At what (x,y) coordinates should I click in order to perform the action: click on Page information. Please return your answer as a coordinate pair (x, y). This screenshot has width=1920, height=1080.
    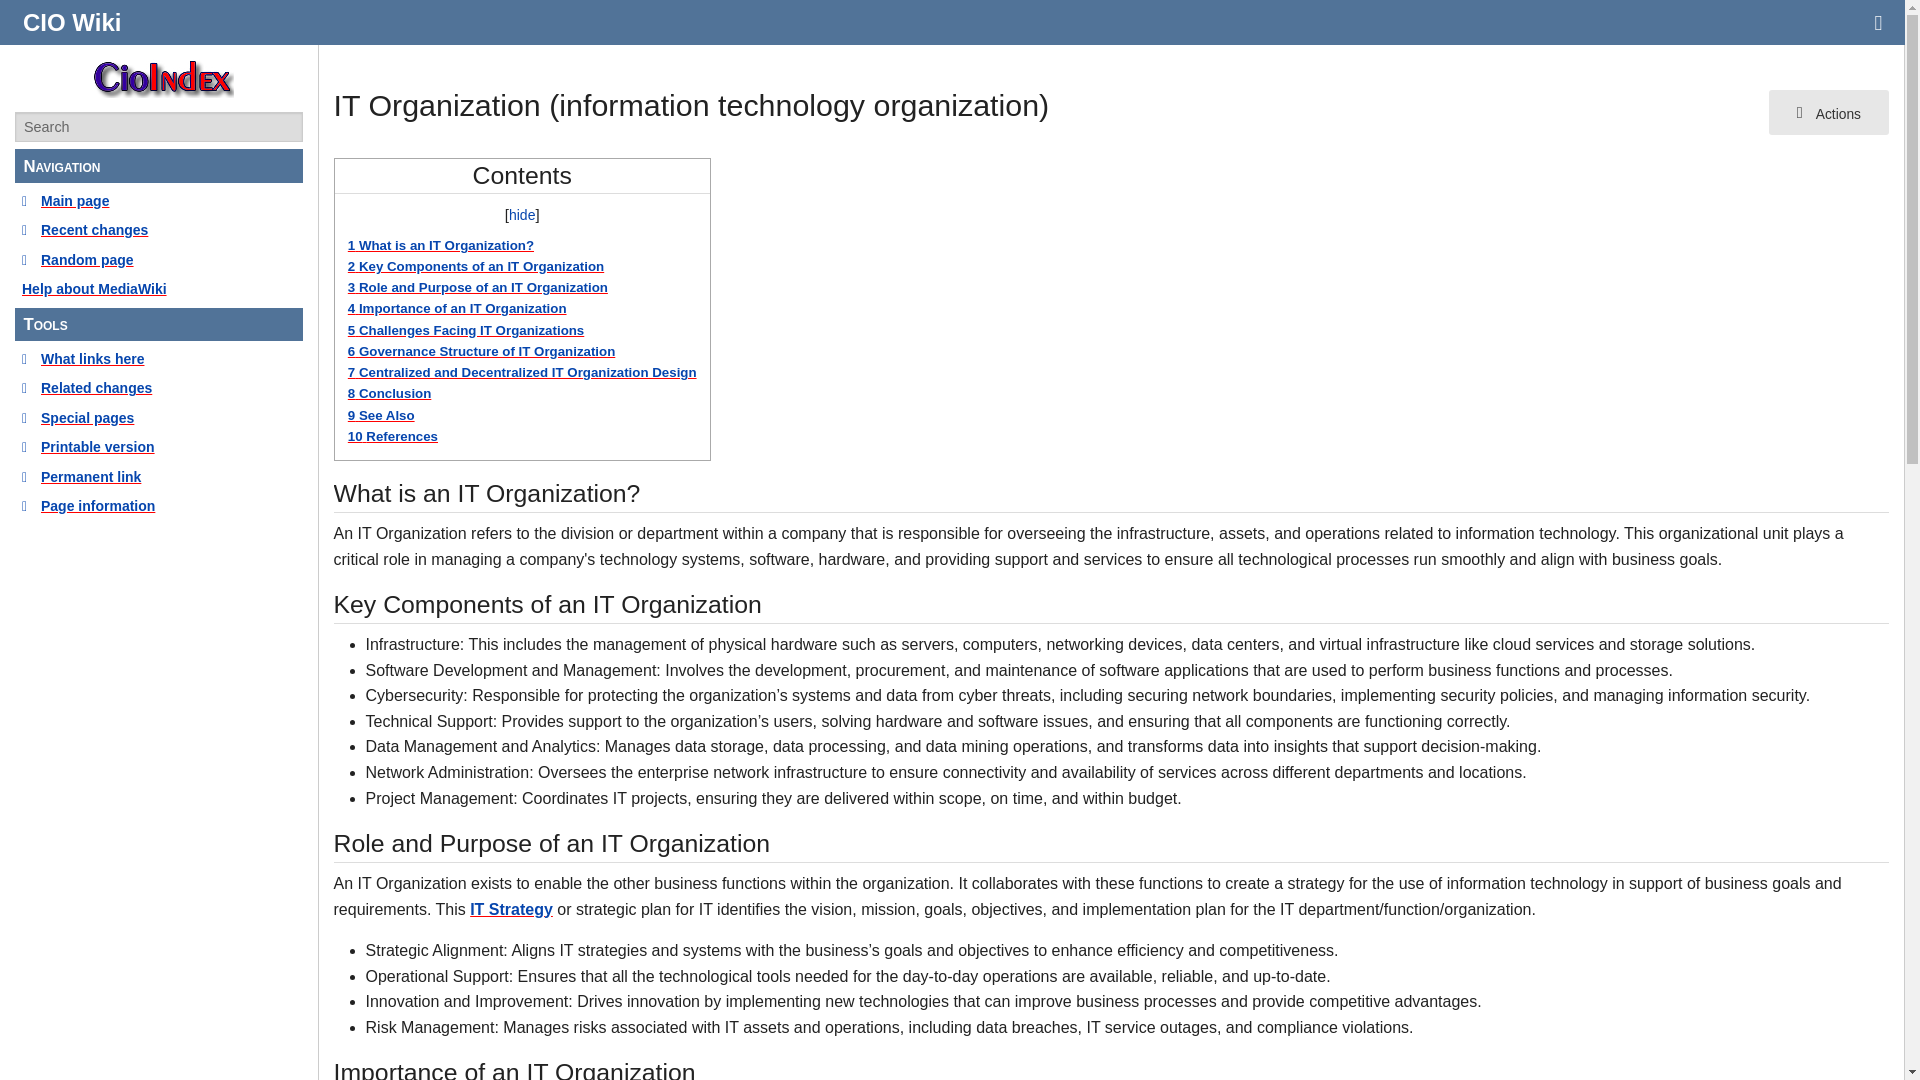
    Looking at the image, I should click on (159, 506).